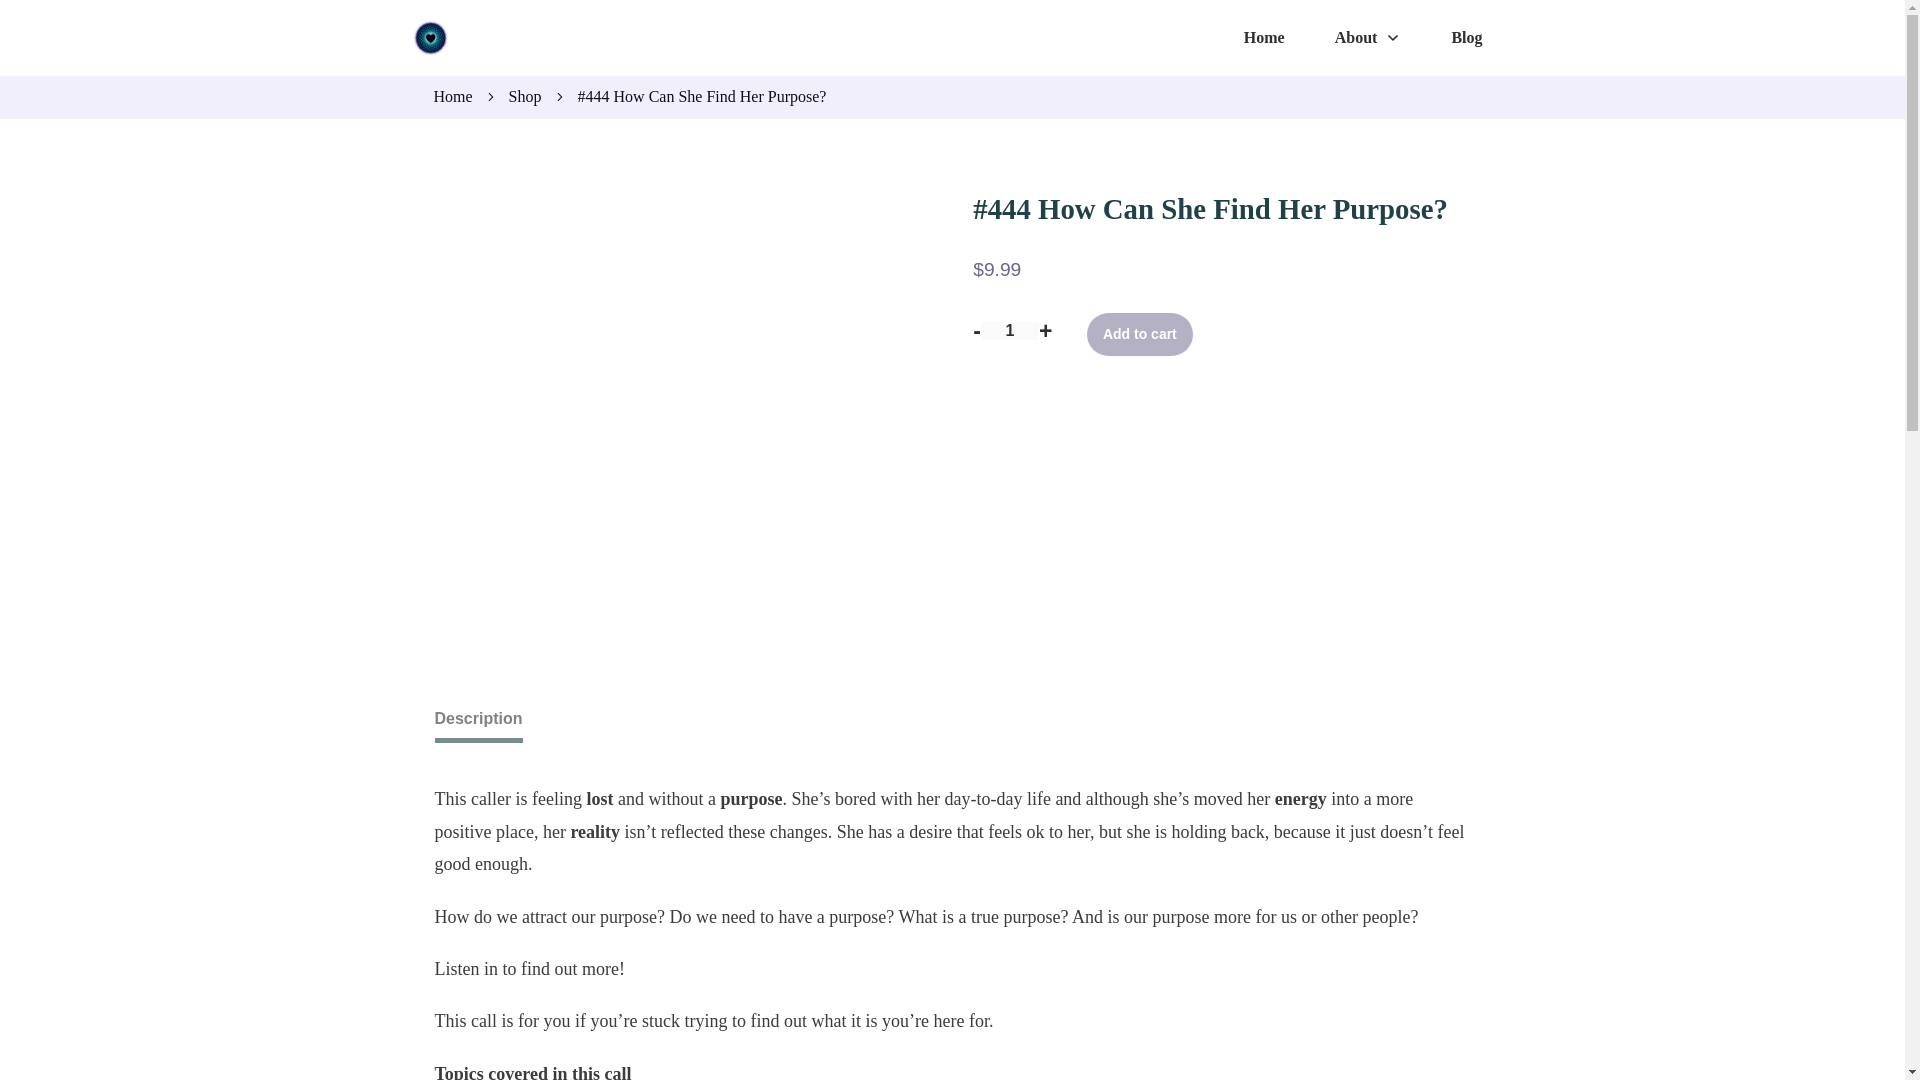 The height and width of the screenshot is (1080, 1920). What do you see at coordinates (452, 98) in the screenshot?
I see `Home` at bounding box center [452, 98].